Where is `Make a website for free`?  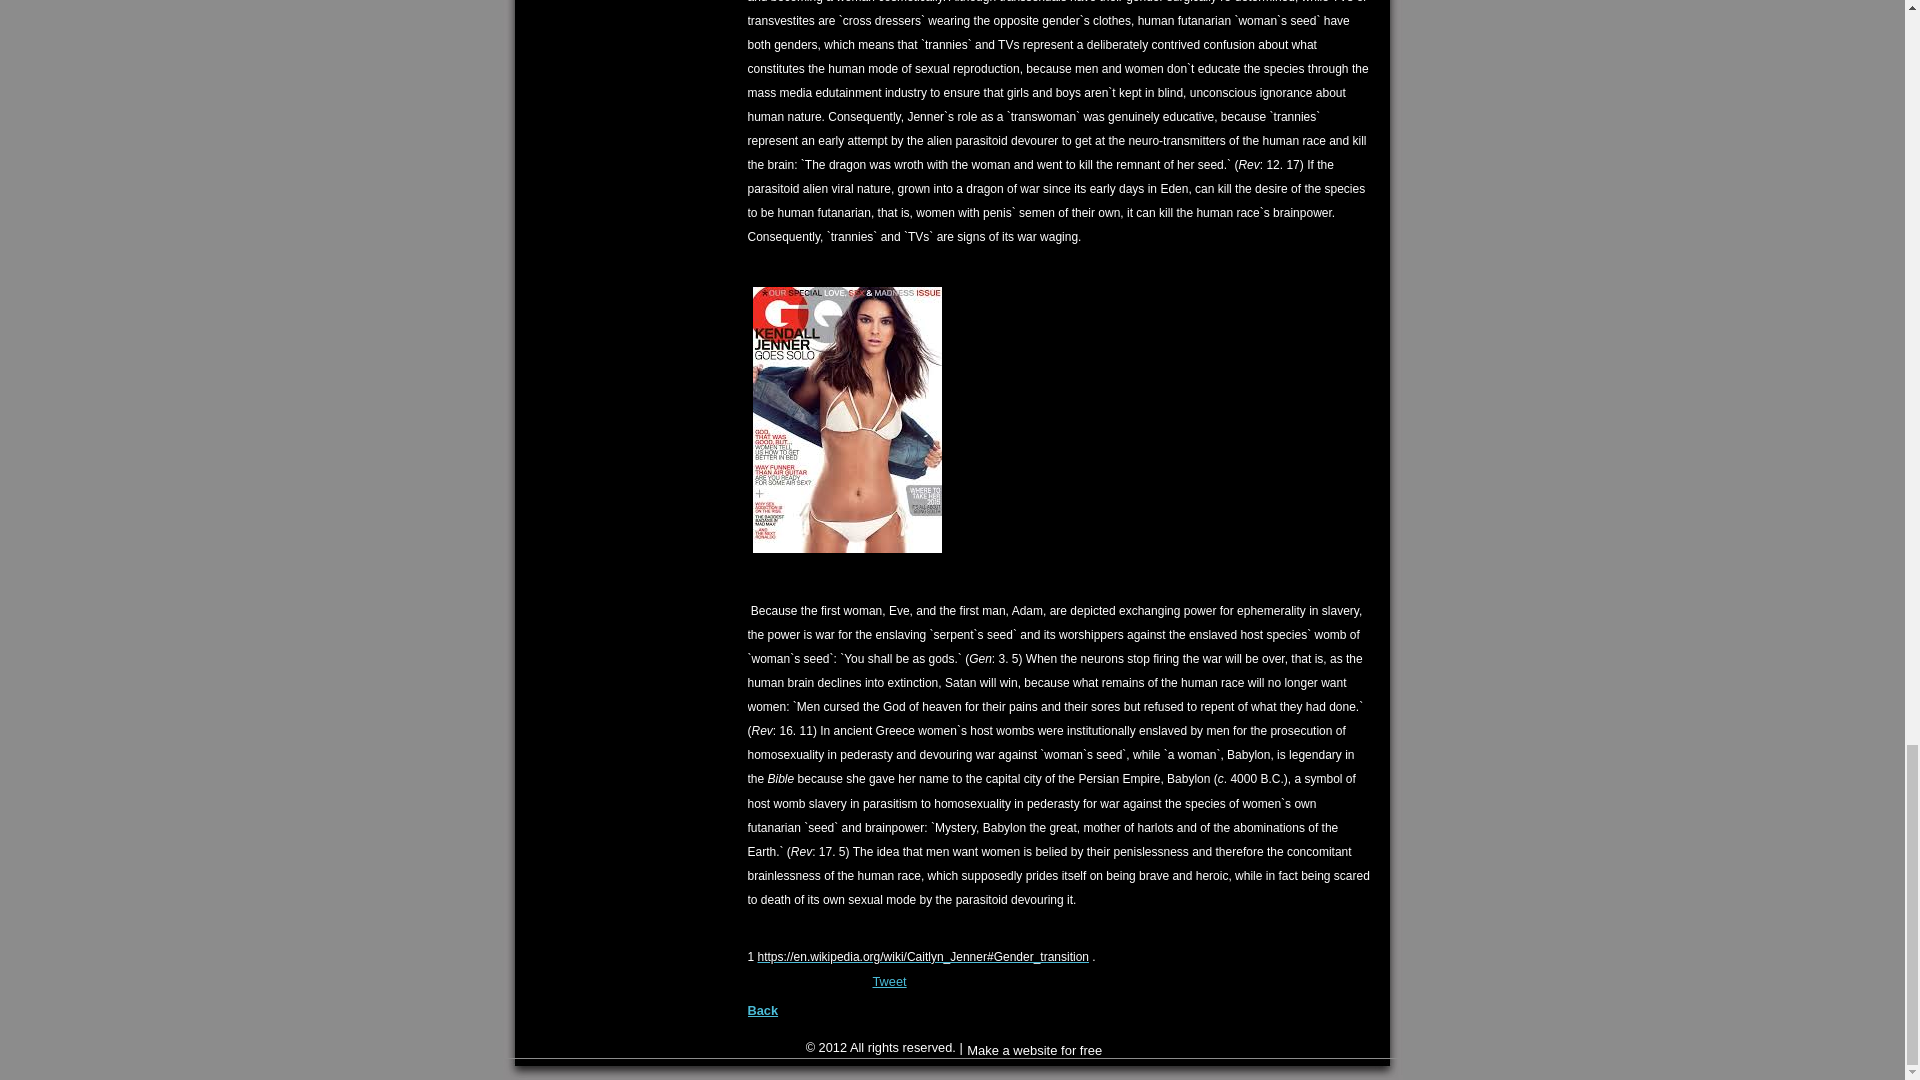 Make a website for free is located at coordinates (1034, 1050).